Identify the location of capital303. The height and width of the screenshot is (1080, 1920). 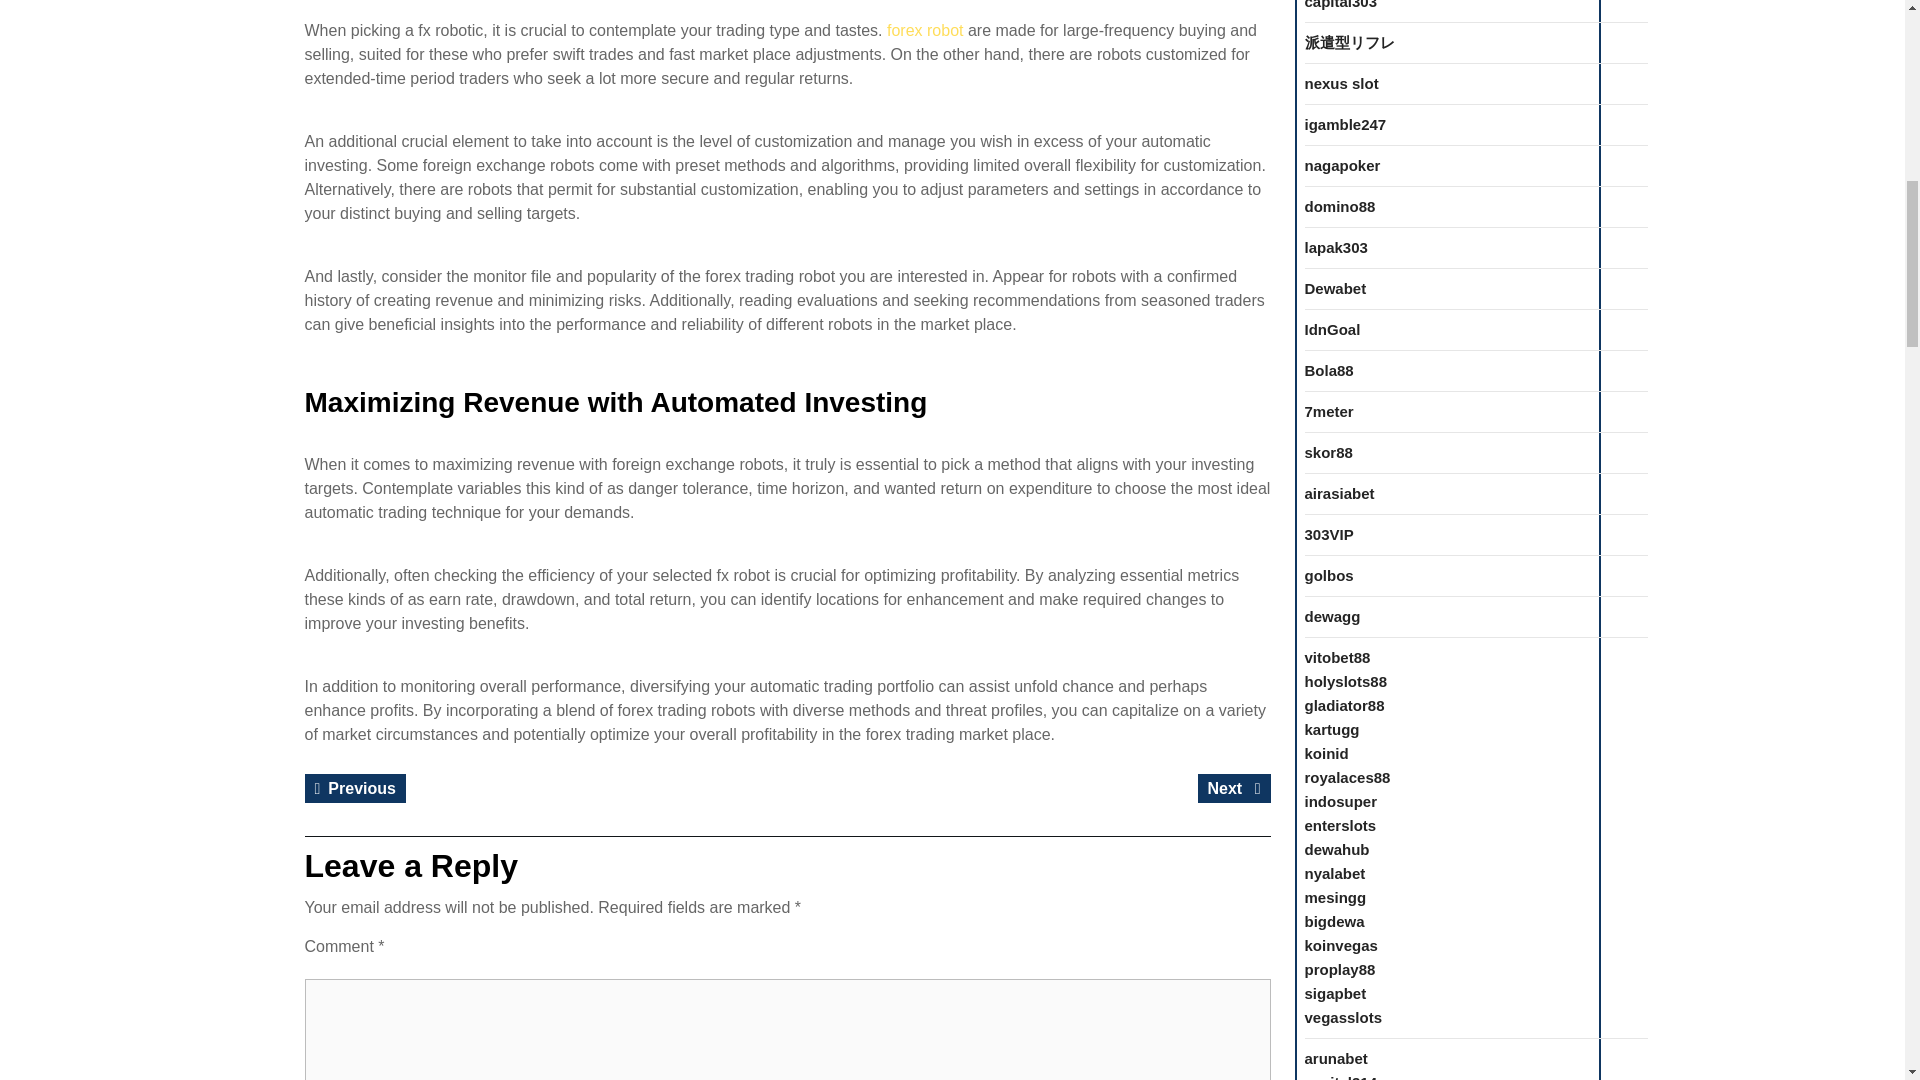
(1340, 4).